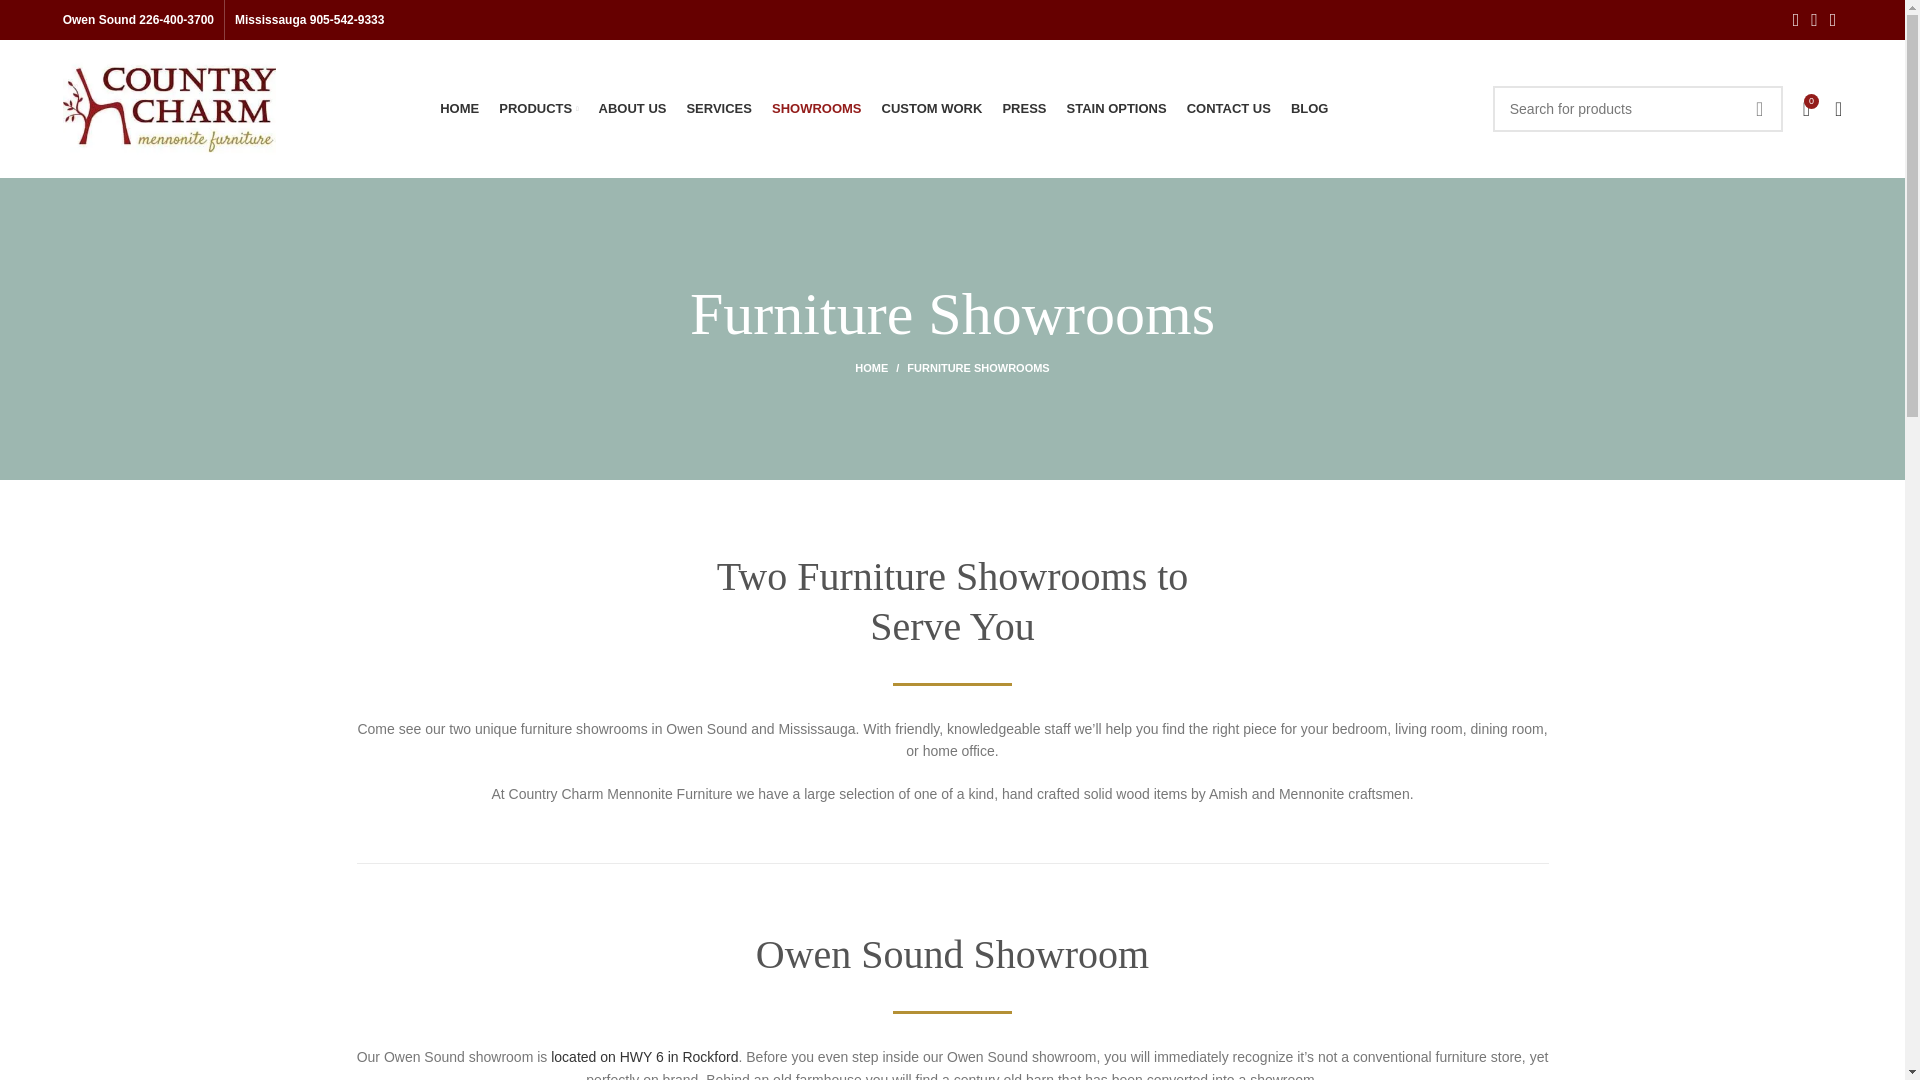  I want to click on 905-542-9333, so click(347, 20).